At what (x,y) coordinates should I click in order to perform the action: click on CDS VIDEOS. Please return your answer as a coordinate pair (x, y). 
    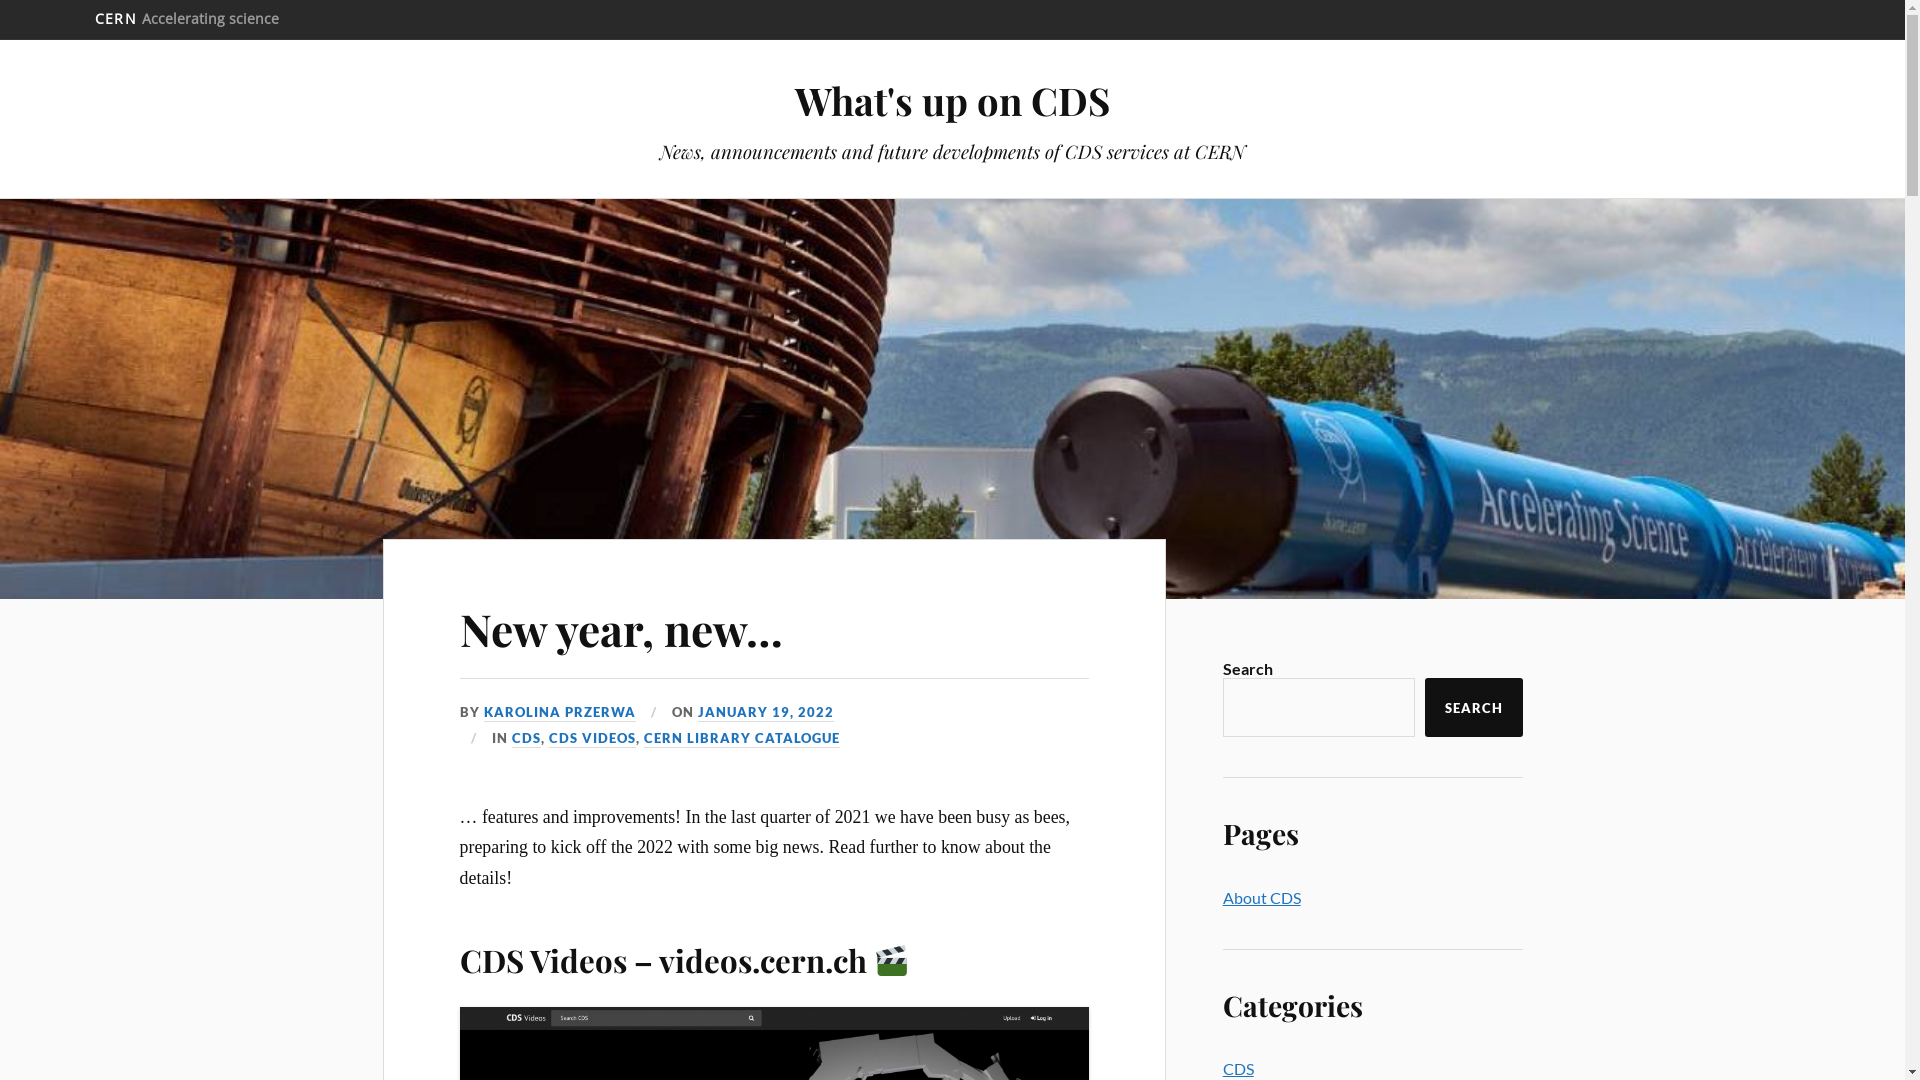
    Looking at the image, I should click on (592, 738).